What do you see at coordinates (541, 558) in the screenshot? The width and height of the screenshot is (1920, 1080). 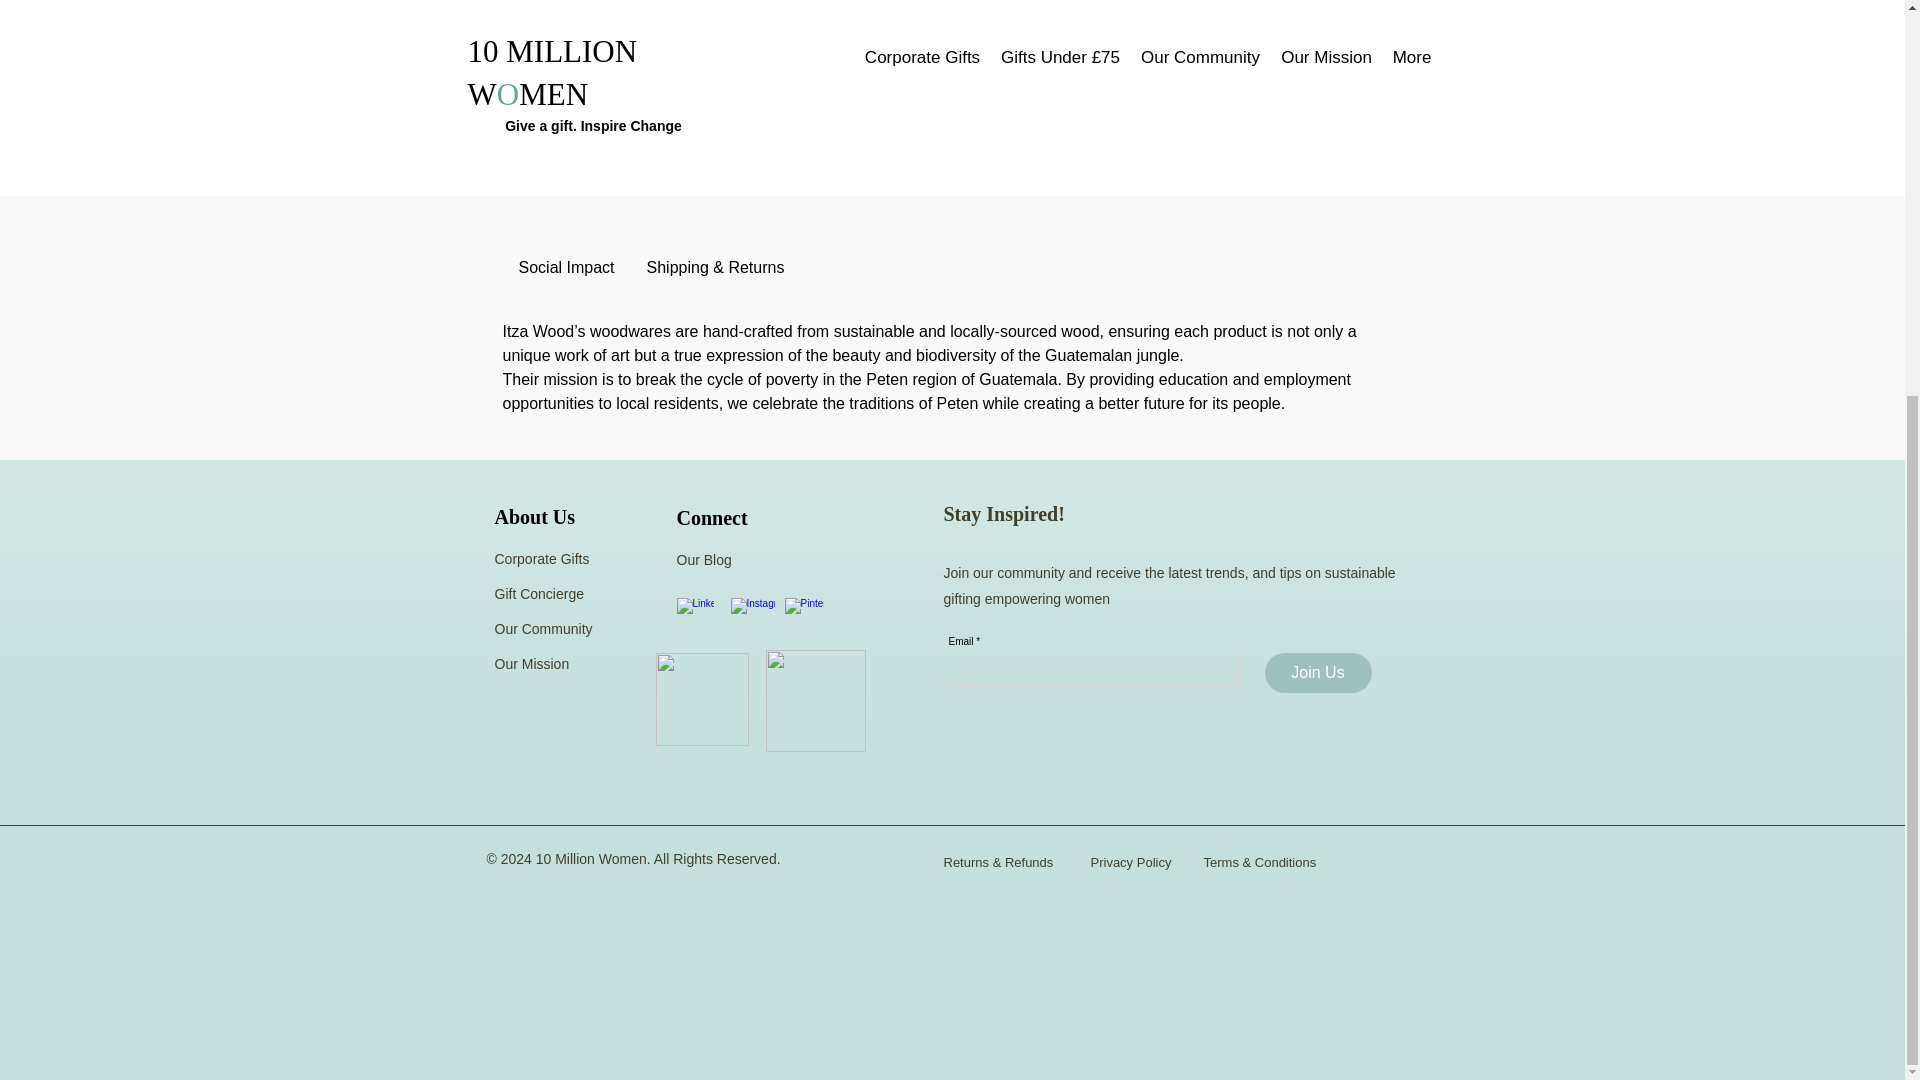 I see `Corporate Gifts` at bounding box center [541, 558].